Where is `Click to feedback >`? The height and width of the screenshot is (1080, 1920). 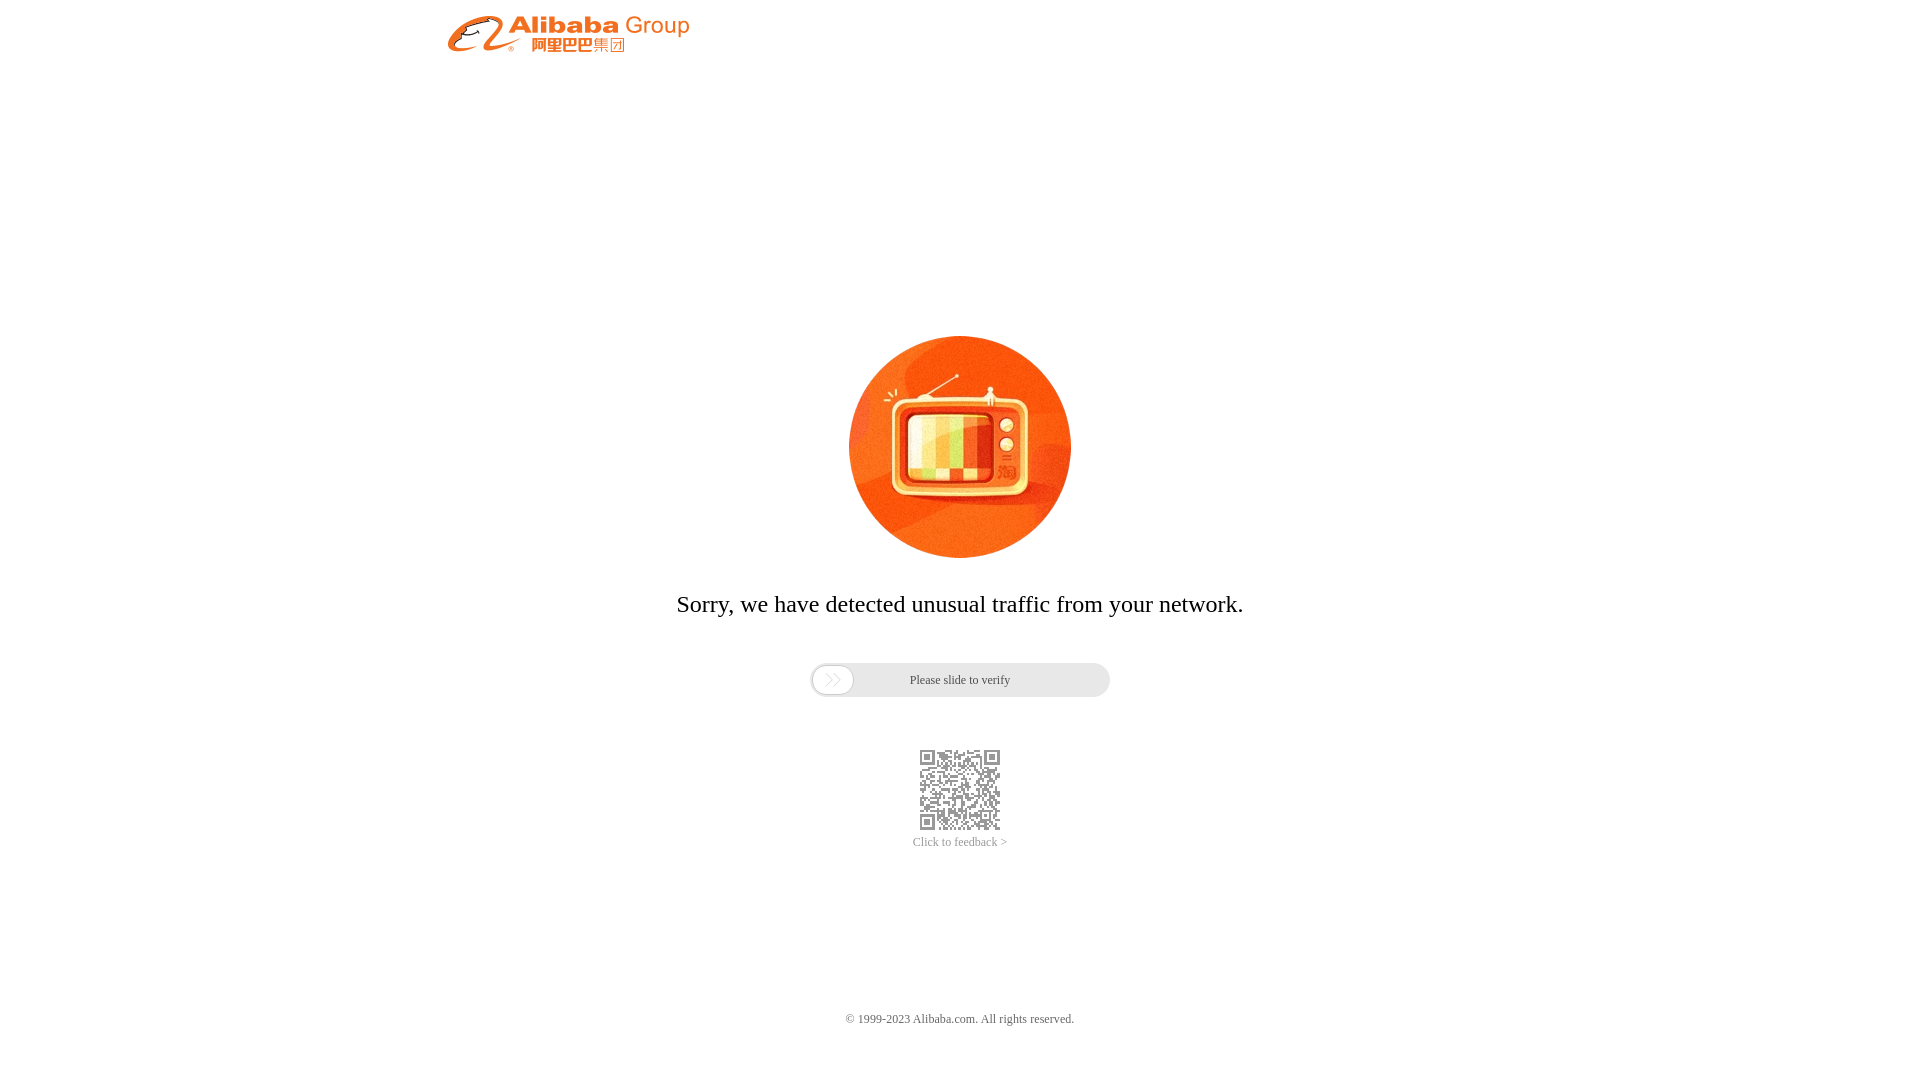 Click to feedback > is located at coordinates (960, 842).